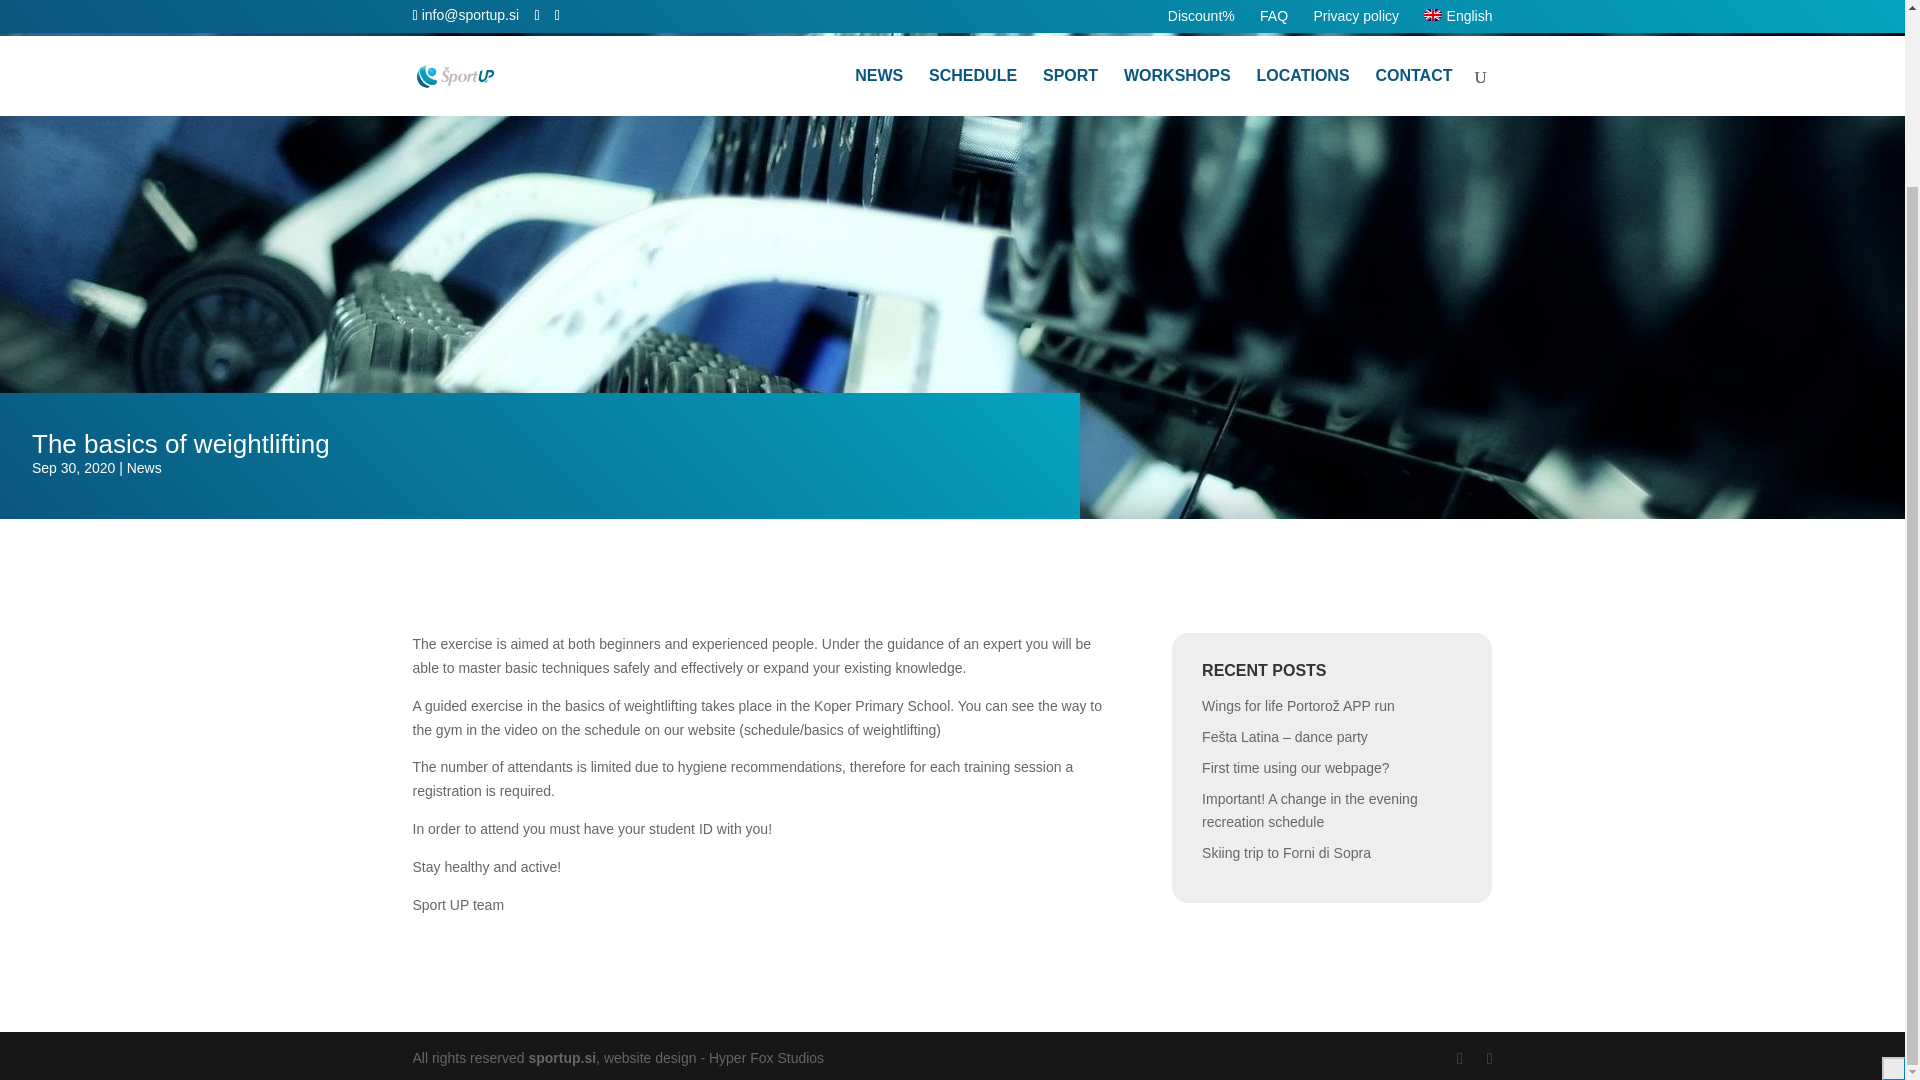  Describe the element at coordinates (766, 1057) in the screenshot. I see `Hyper Fox Studios` at that location.